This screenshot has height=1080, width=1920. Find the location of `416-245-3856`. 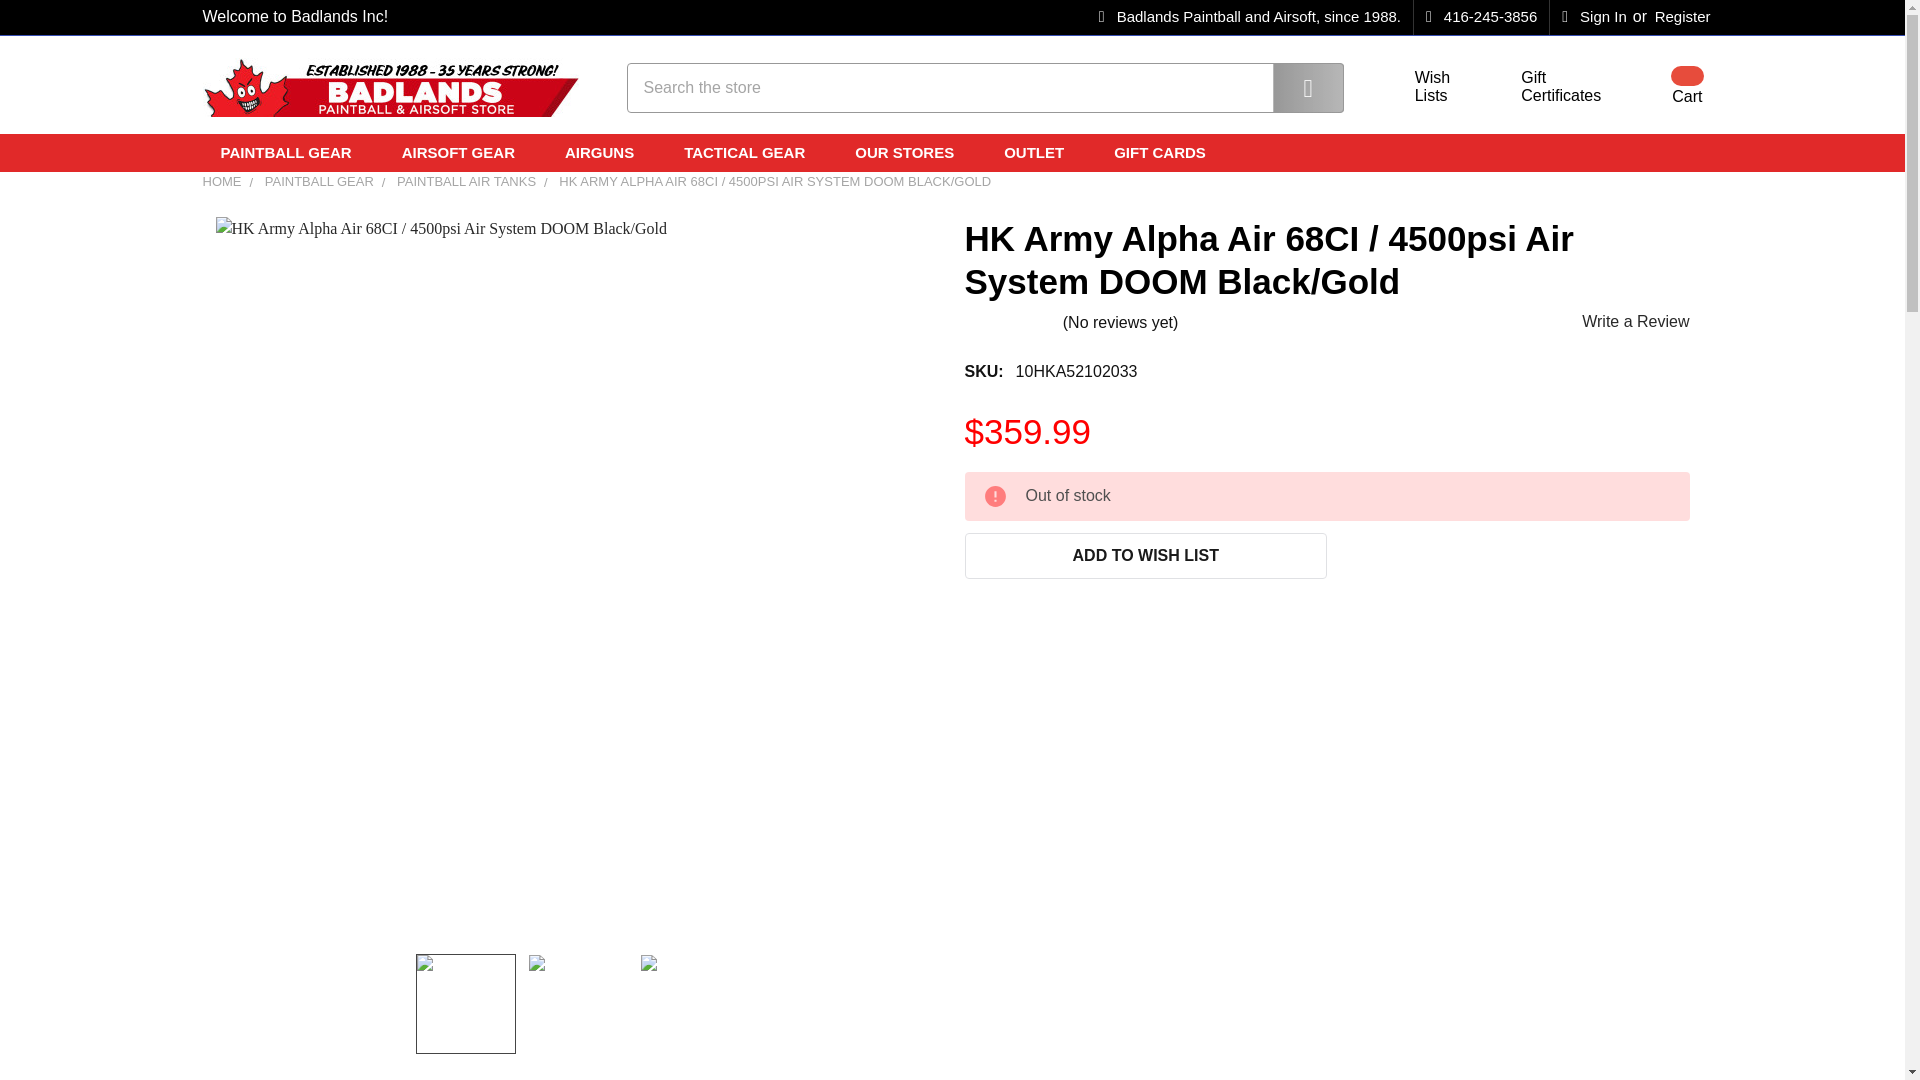

416-245-3856 is located at coordinates (1481, 17).